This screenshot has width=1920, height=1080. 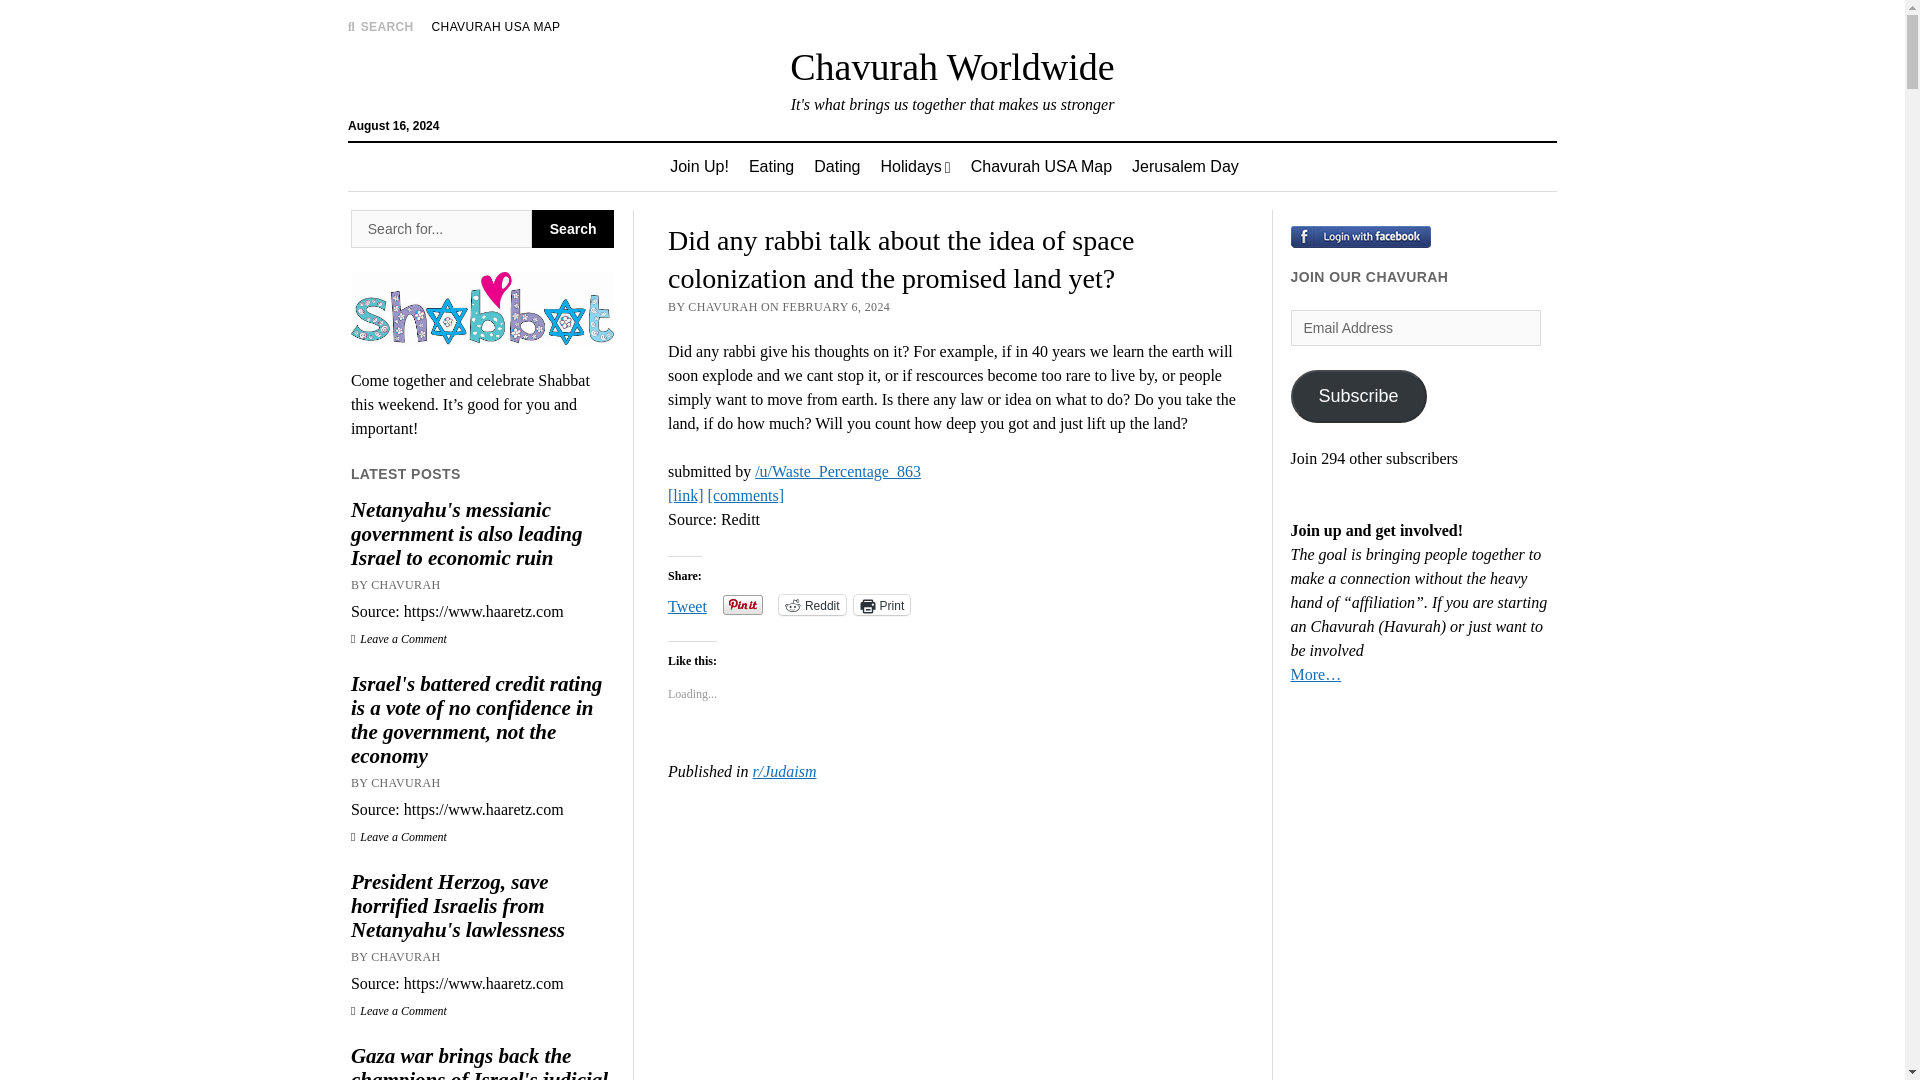 I want to click on Advertisement, so click(x=952, y=944).